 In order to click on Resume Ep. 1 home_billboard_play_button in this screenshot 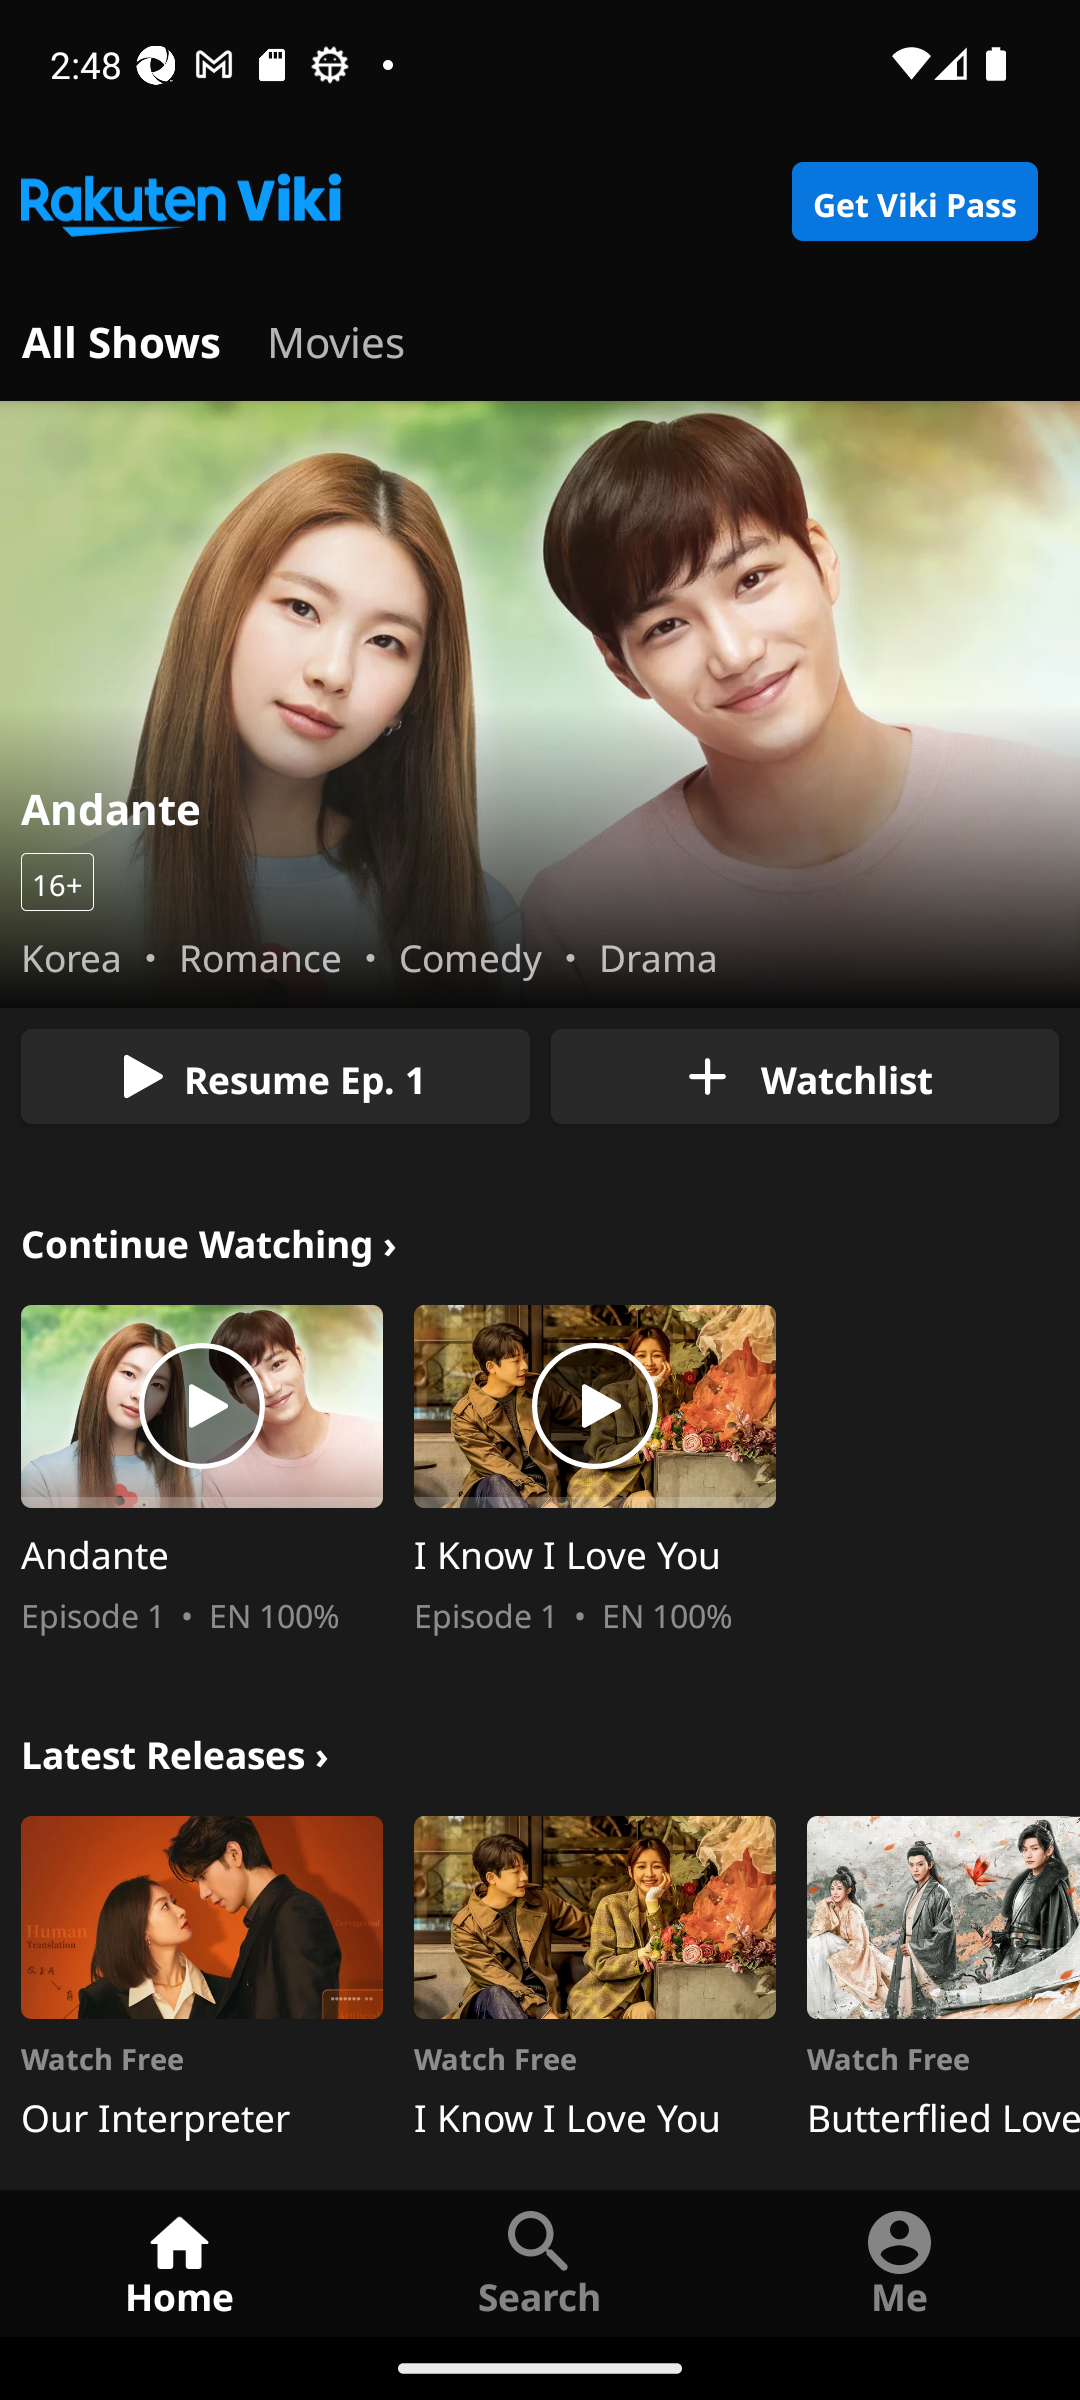, I will do `click(275, 1076)`.